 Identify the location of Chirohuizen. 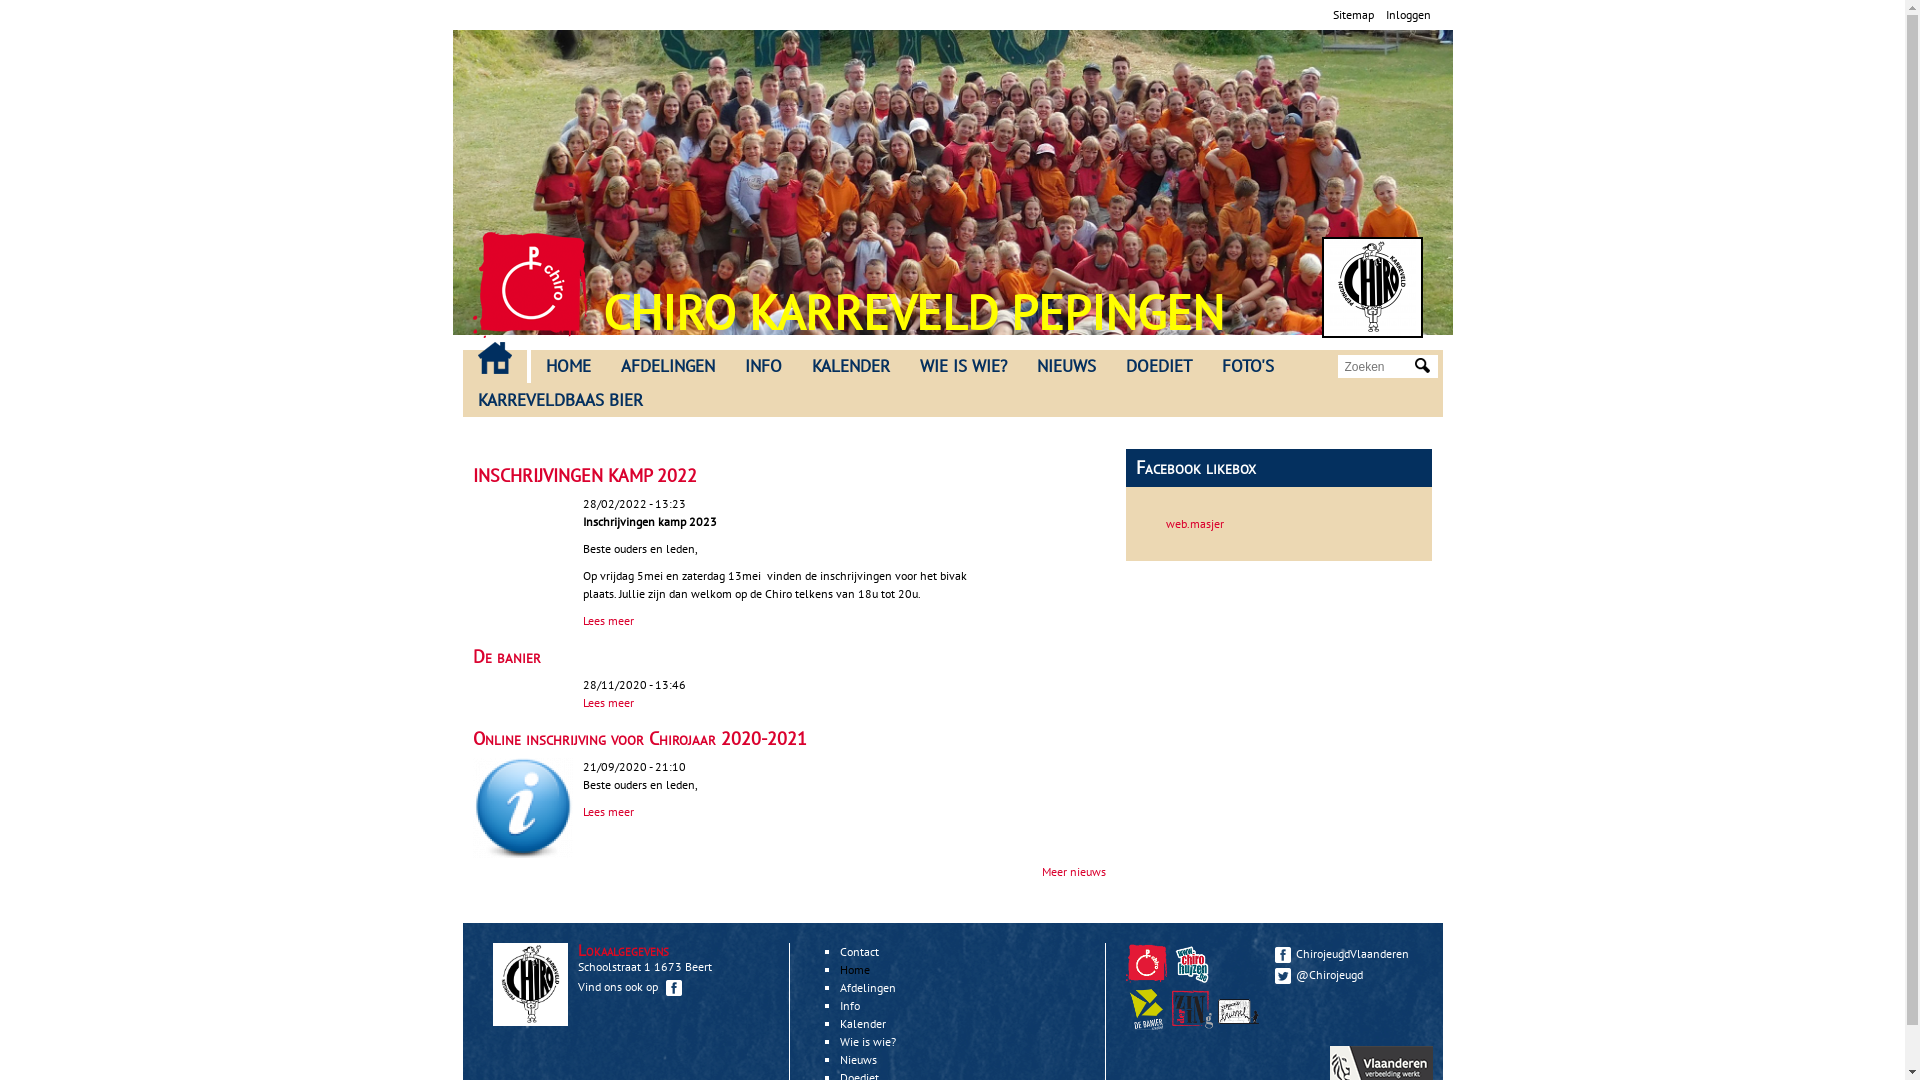
(1195, 980).